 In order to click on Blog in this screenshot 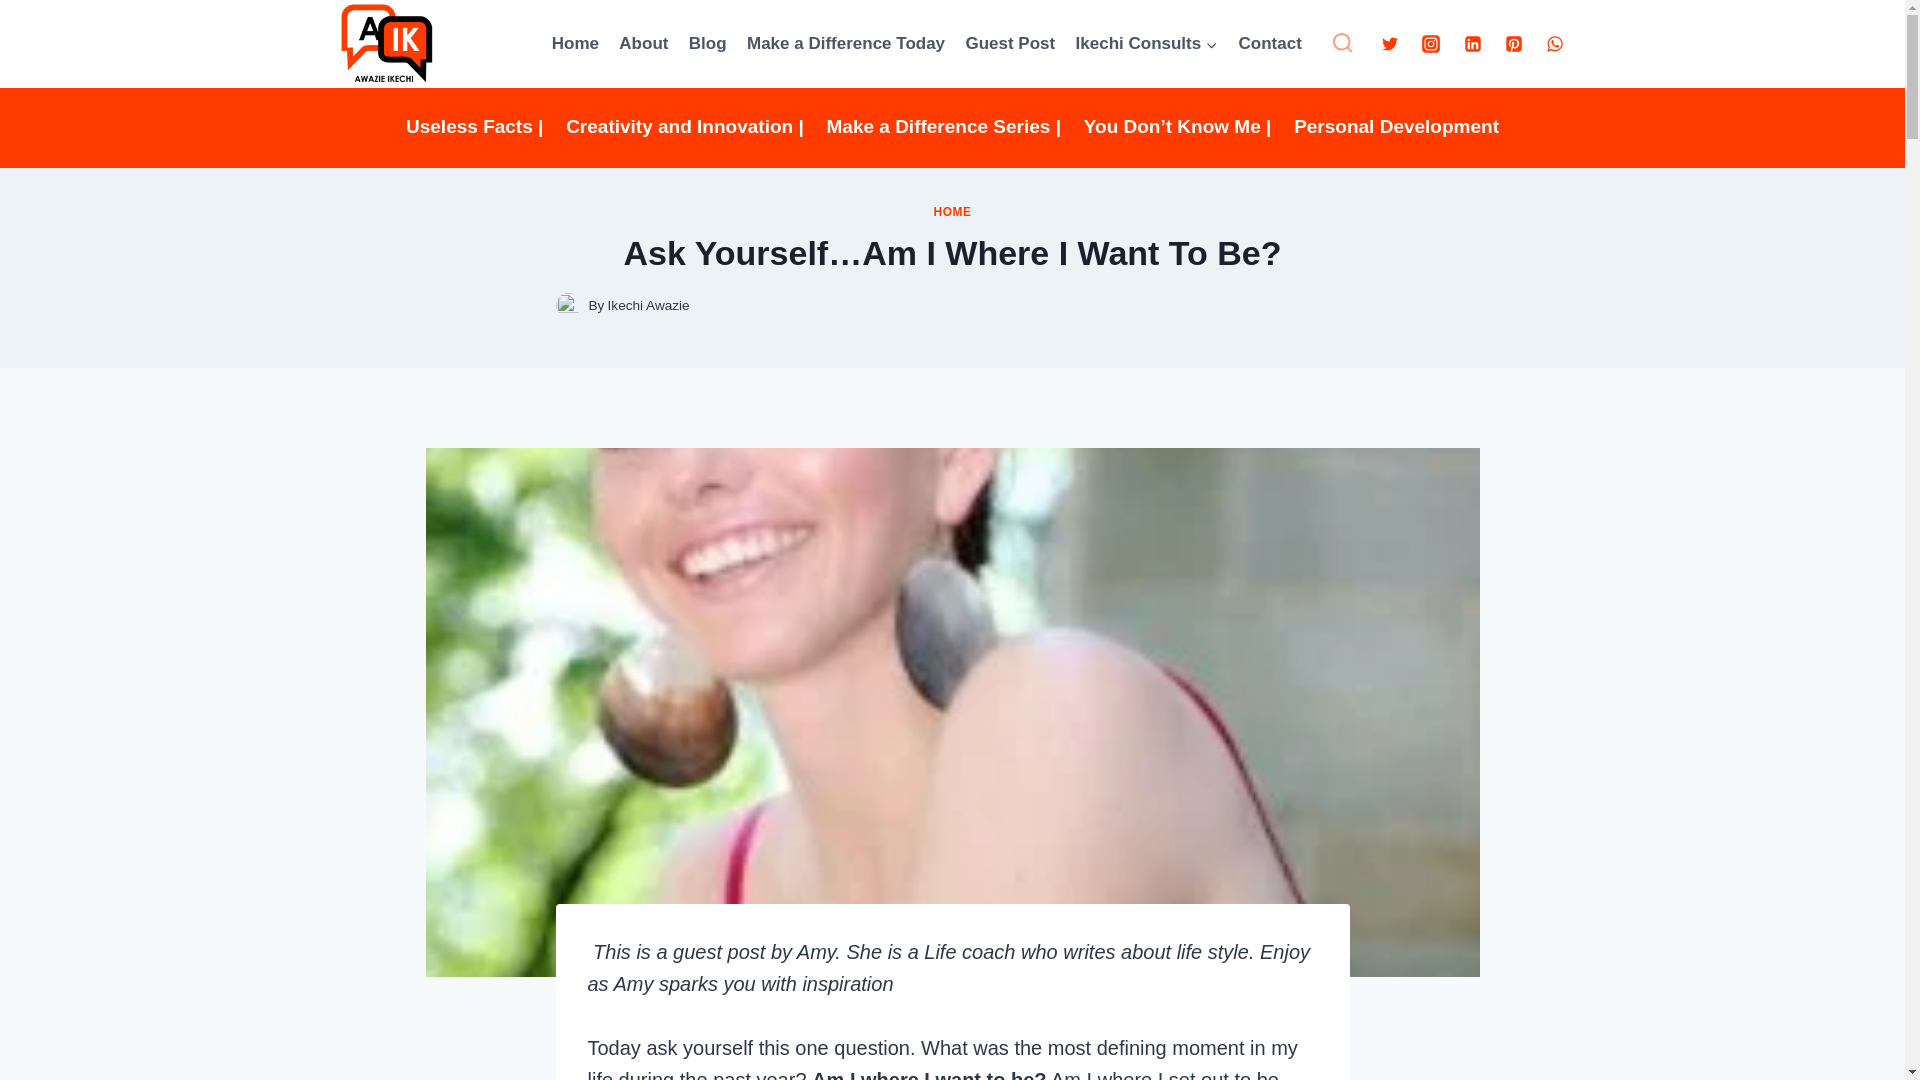, I will do `click(708, 44)`.